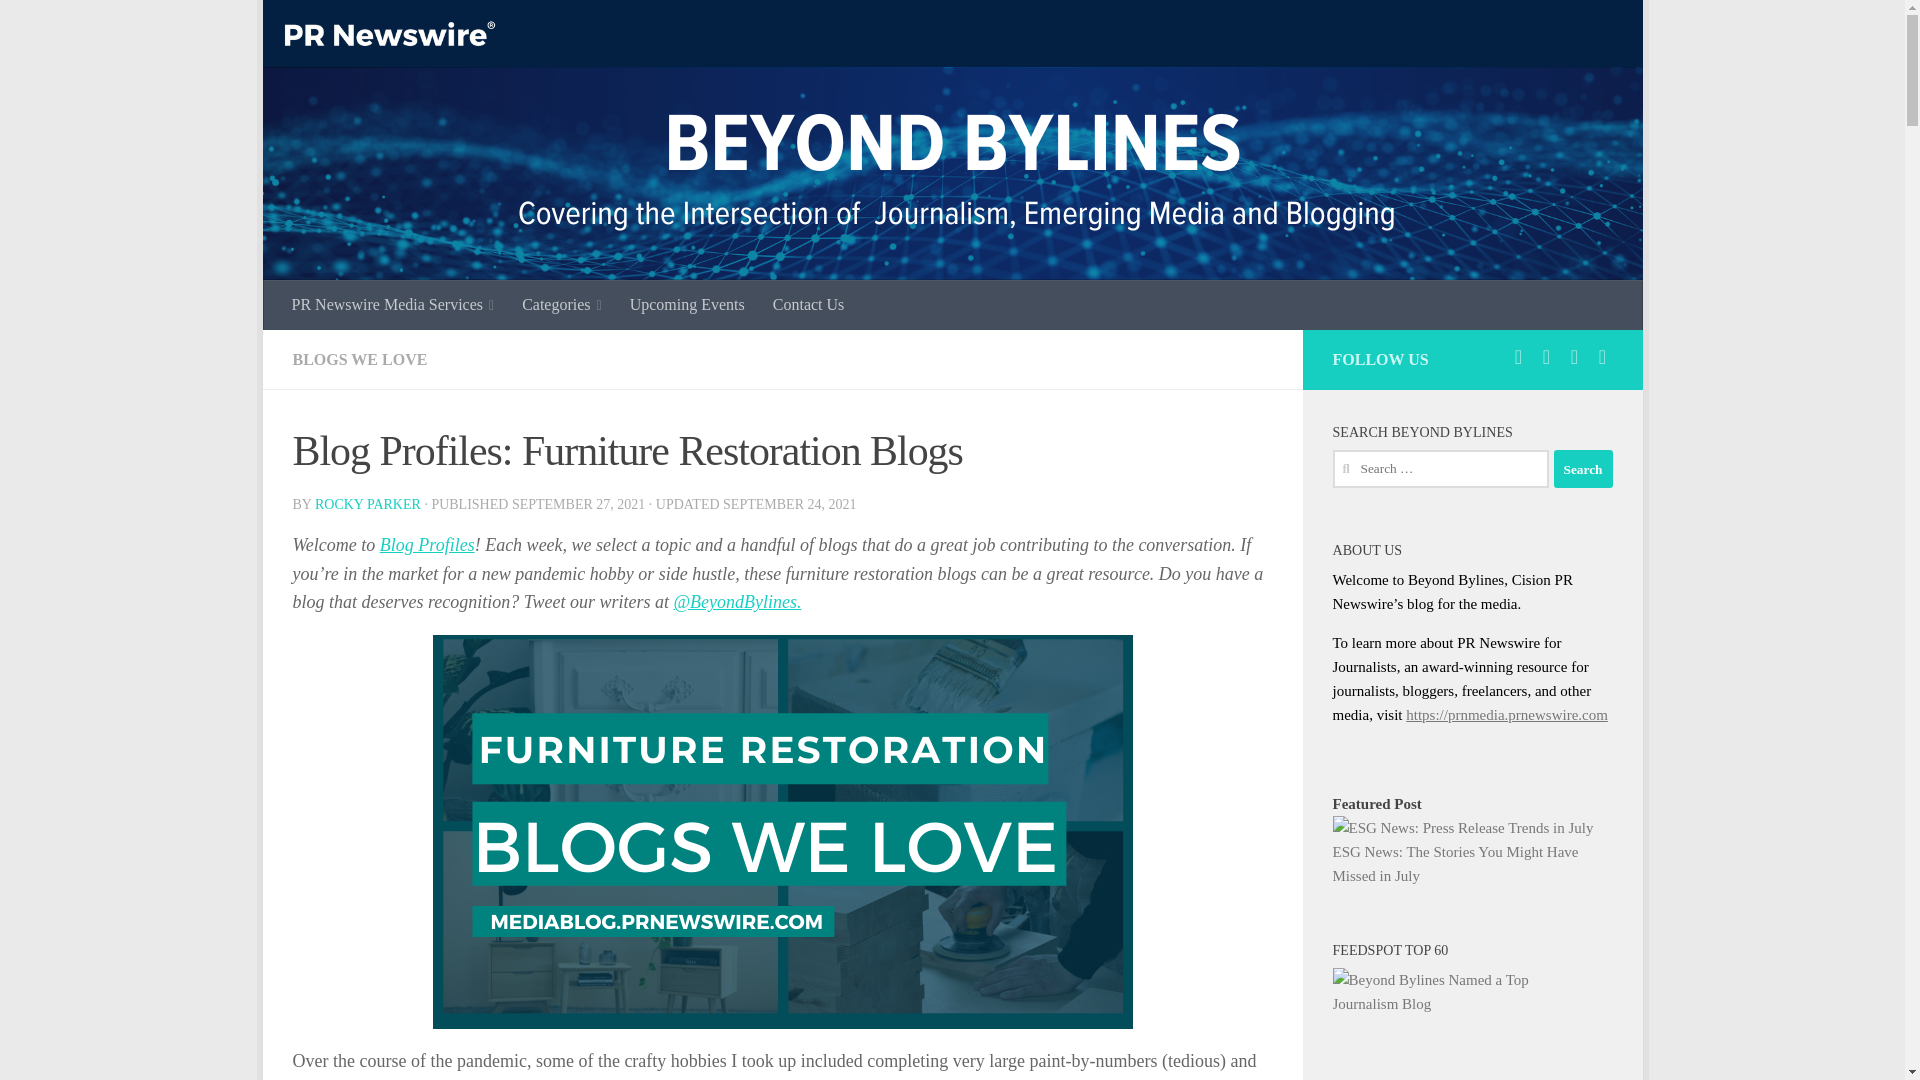 Image resolution: width=1920 pixels, height=1080 pixels. I want to click on Skip to content, so click(340, 27).